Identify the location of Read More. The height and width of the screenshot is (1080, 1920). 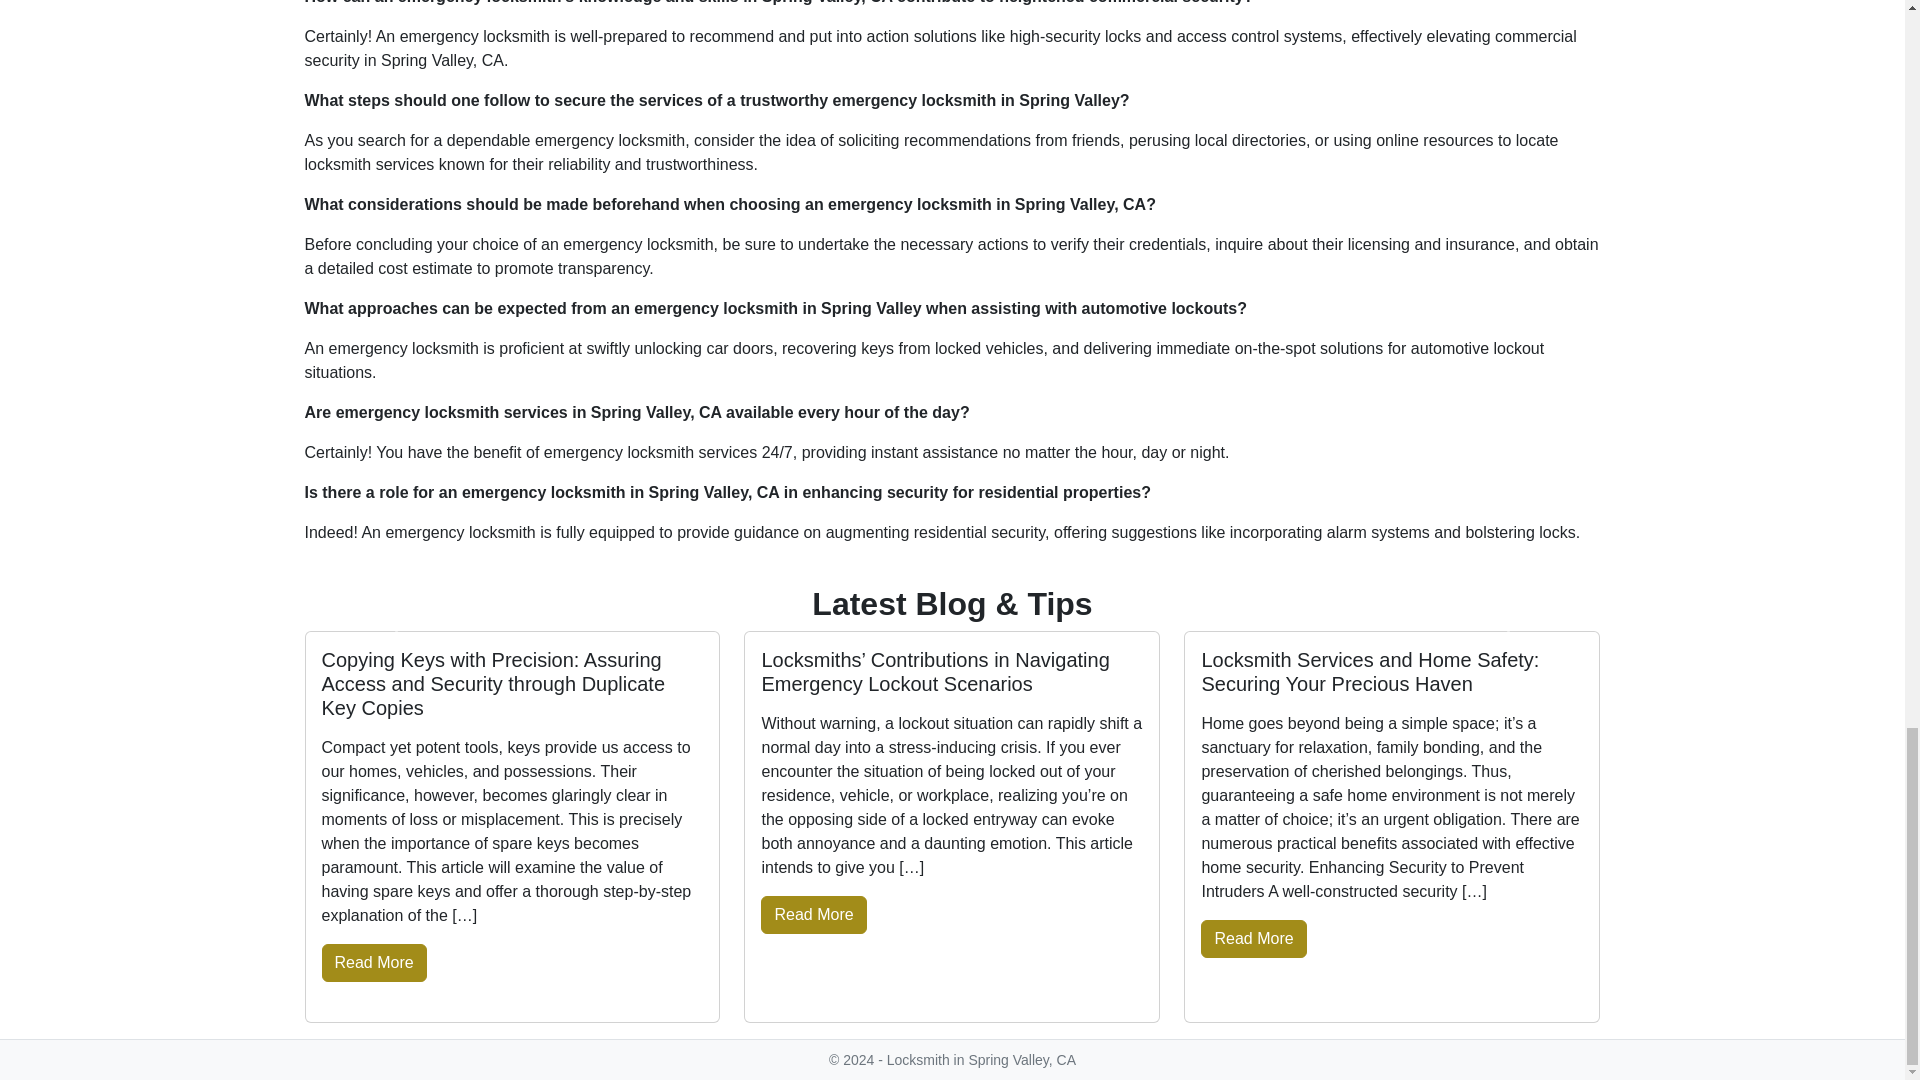
(374, 962).